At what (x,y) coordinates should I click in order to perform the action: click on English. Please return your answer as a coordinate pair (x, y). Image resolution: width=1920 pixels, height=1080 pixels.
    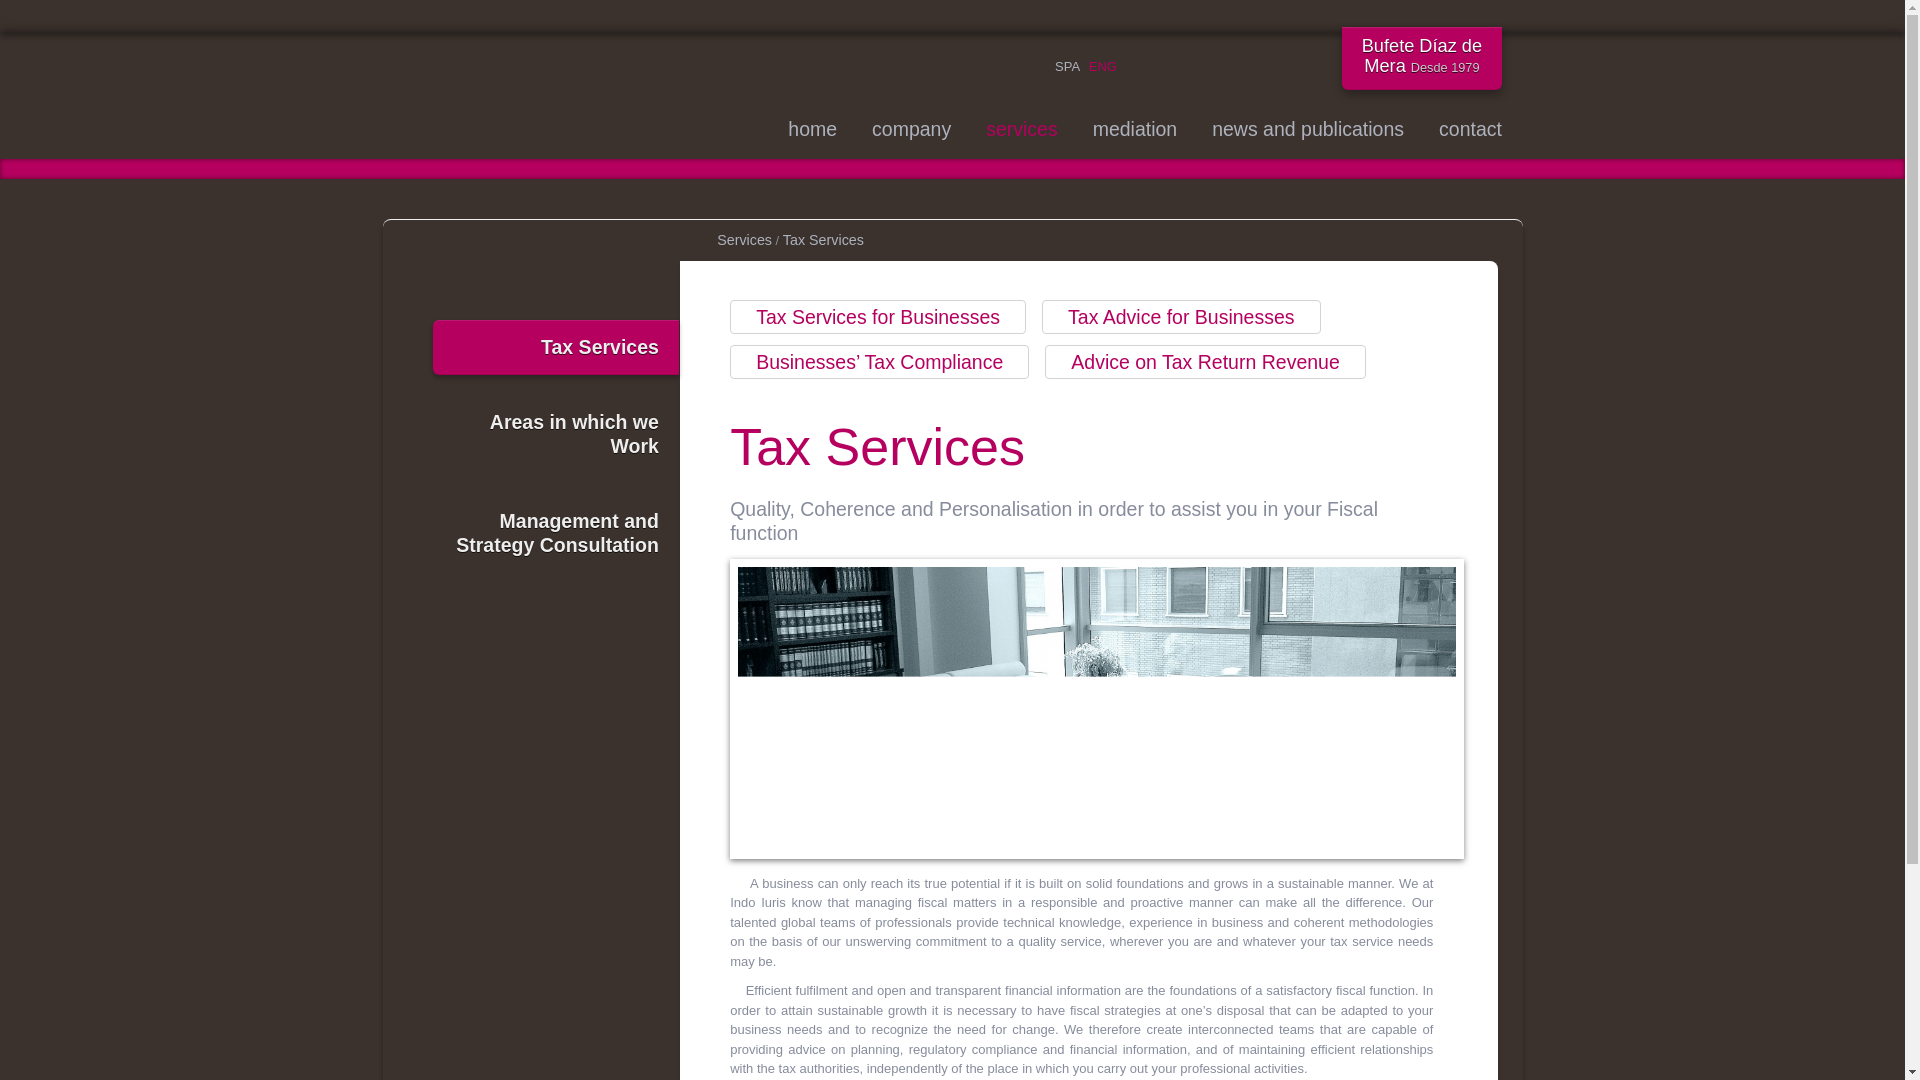
    Looking at the image, I should click on (1102, 66).